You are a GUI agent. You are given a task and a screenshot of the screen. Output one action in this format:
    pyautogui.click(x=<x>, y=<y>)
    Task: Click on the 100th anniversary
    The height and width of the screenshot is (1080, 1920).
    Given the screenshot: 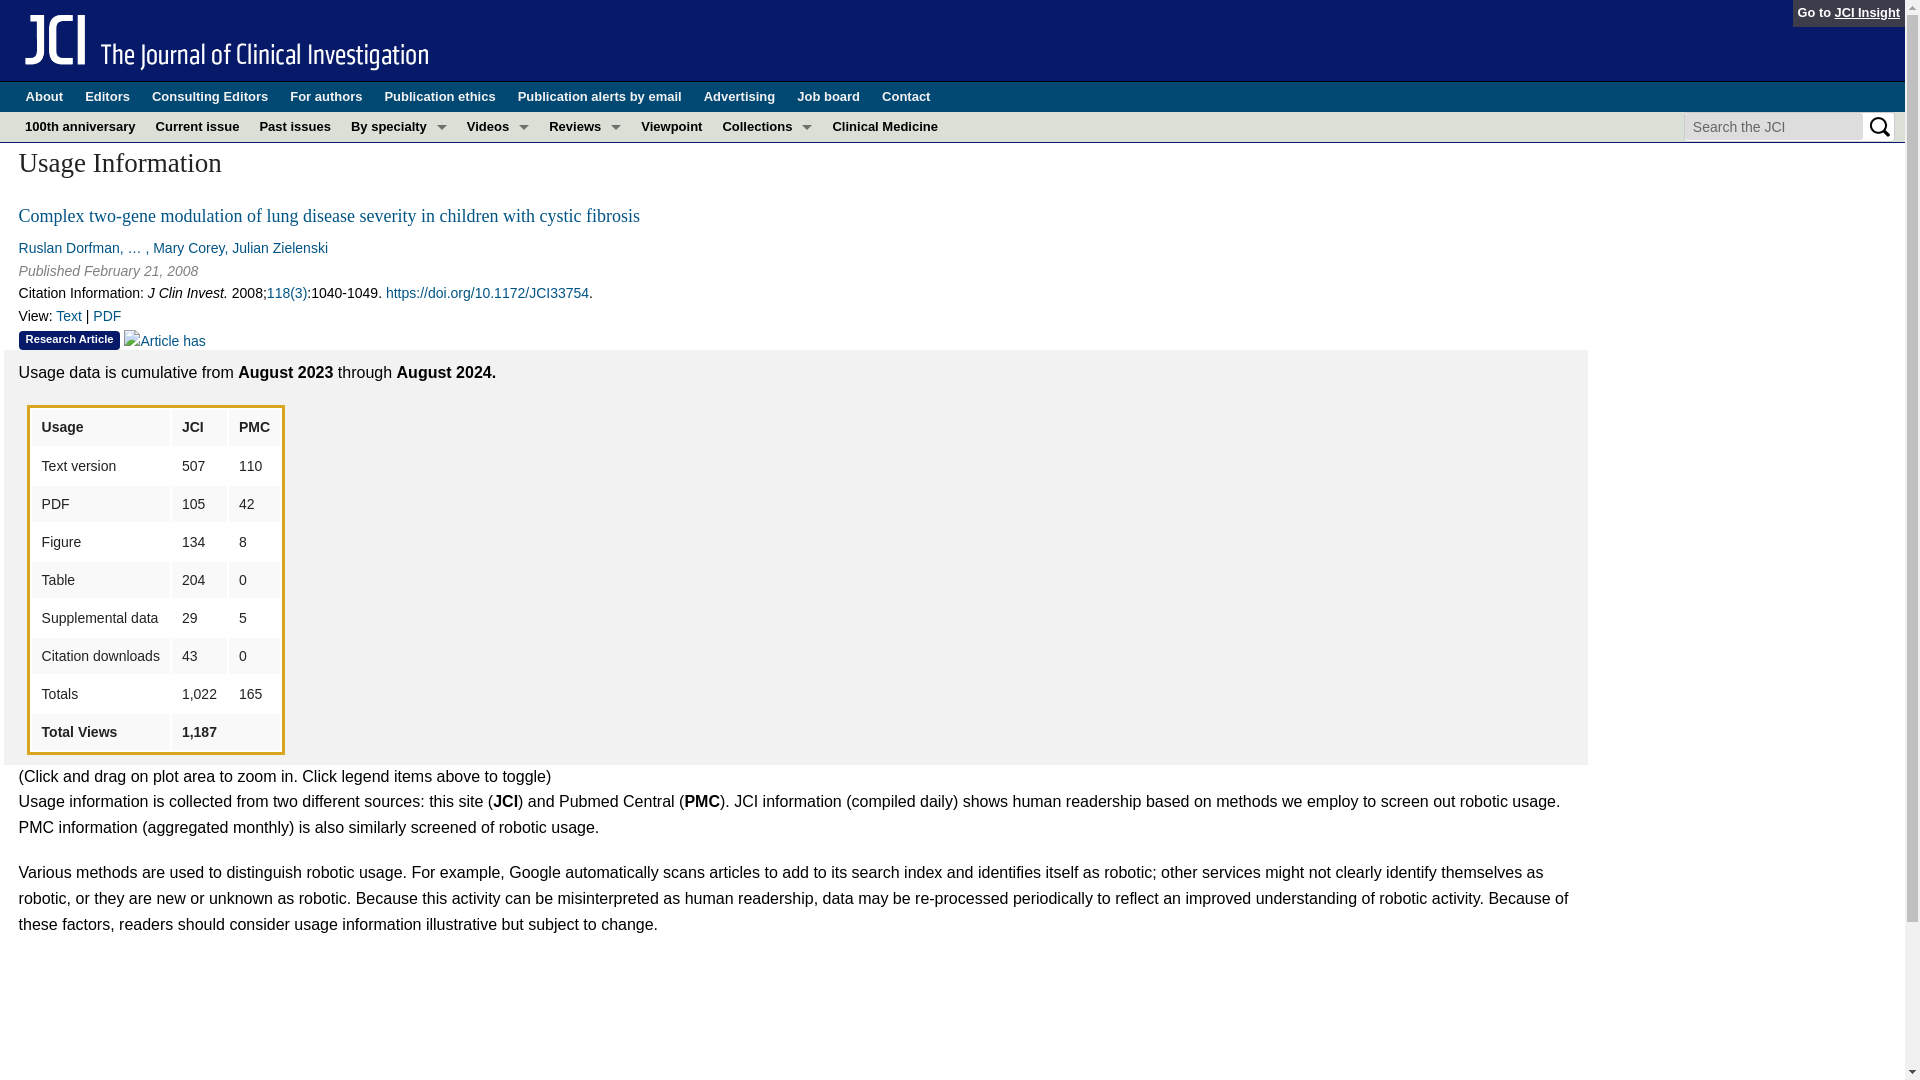 What is the action you would take?
    pyautogui.click(x=80, y=126)
    